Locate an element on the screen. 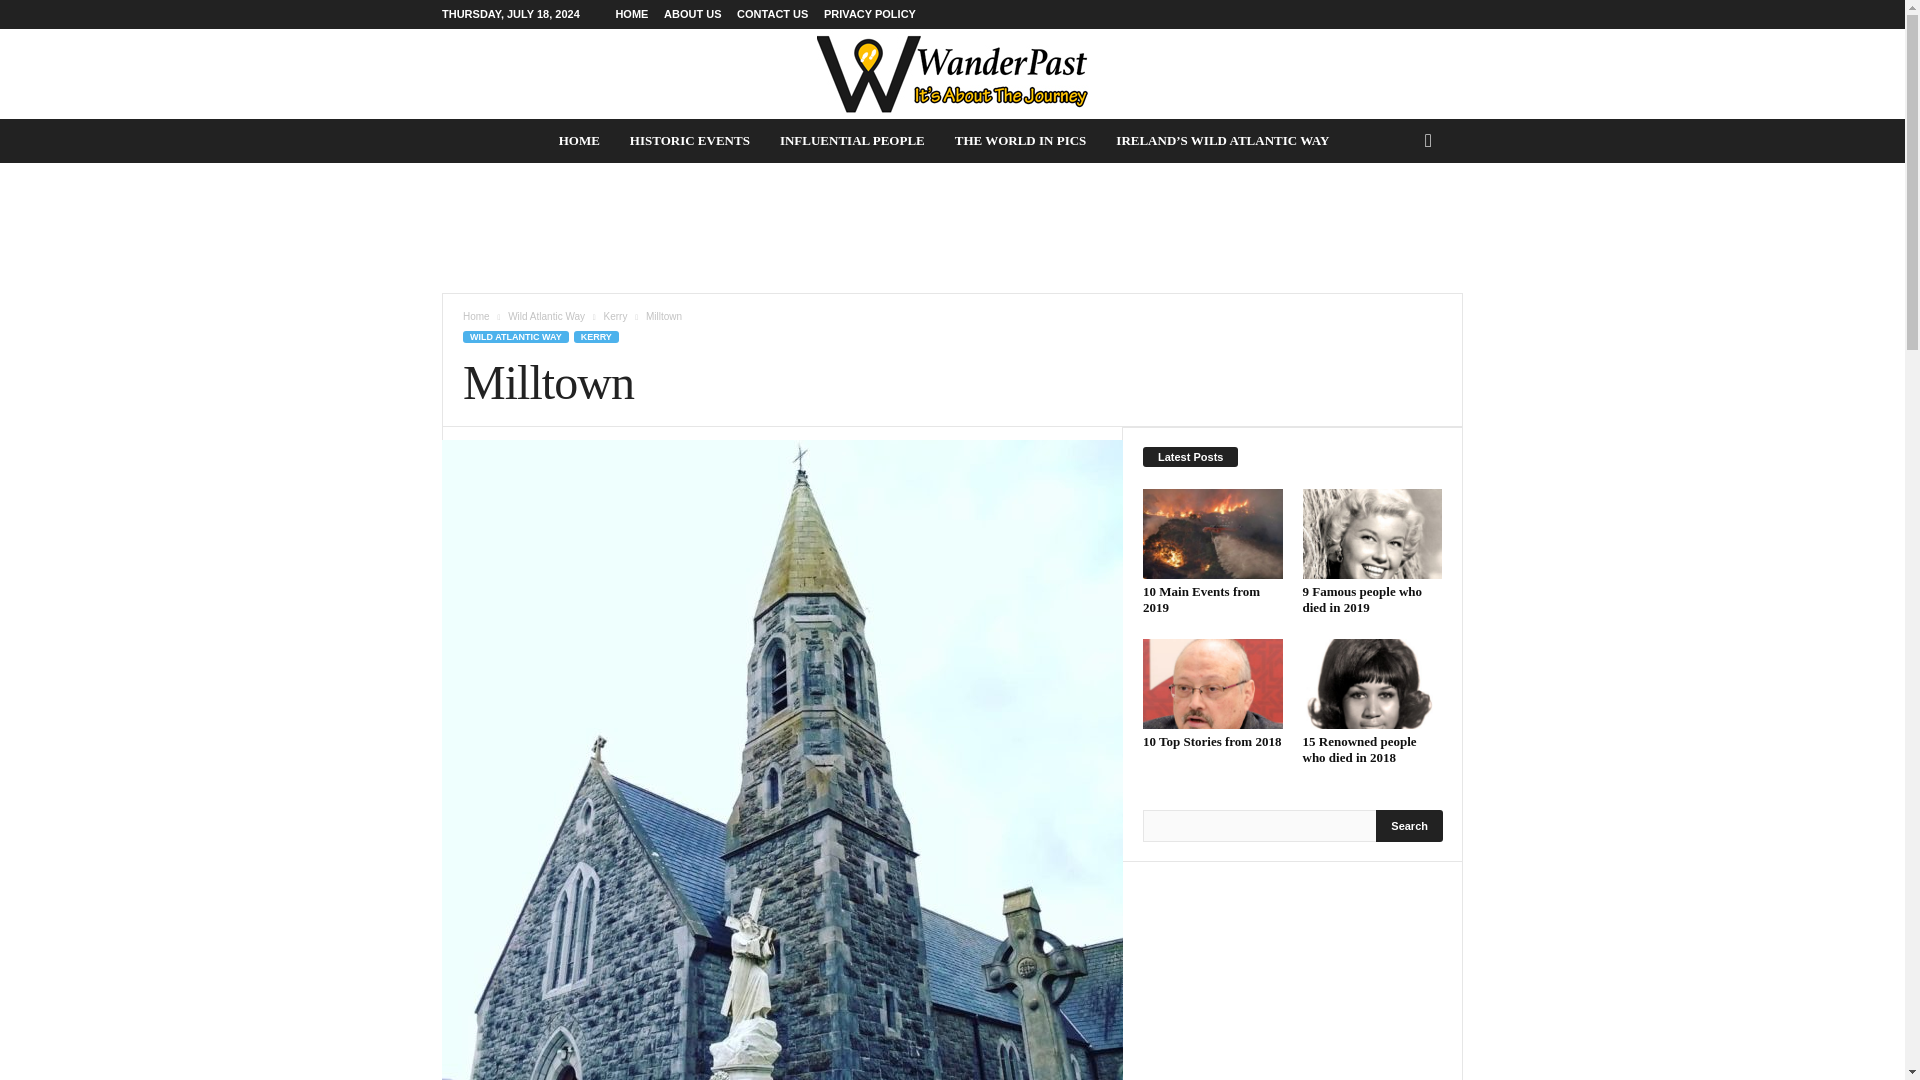 Image resolution: width=1920 pixels, height=1080 pixels. Wild Atlantic Way is located at coordinates (546, 316).